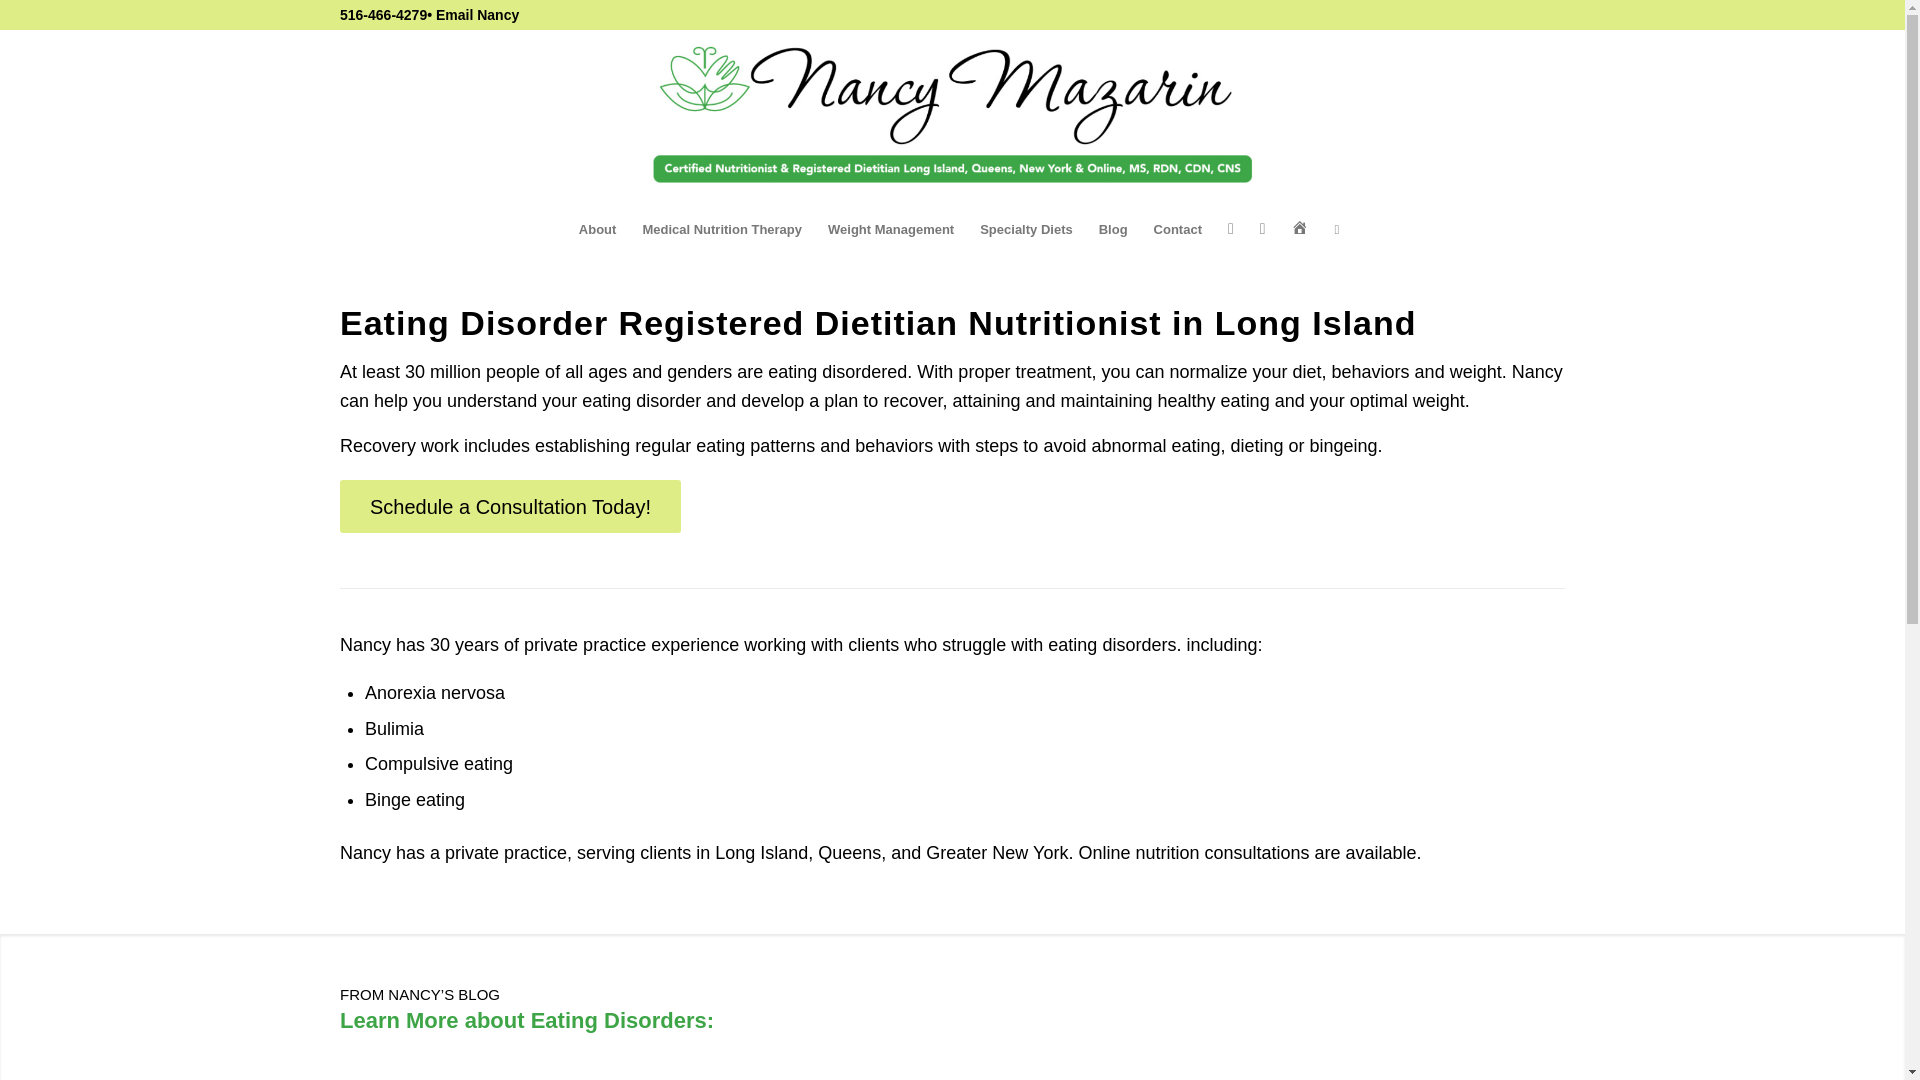 The height and width of the screenshot is (1080, 1920). What do you see at coordinates (890, 230) in the screenshot?
I see `Weight Management` at bounding box center [890, 230].